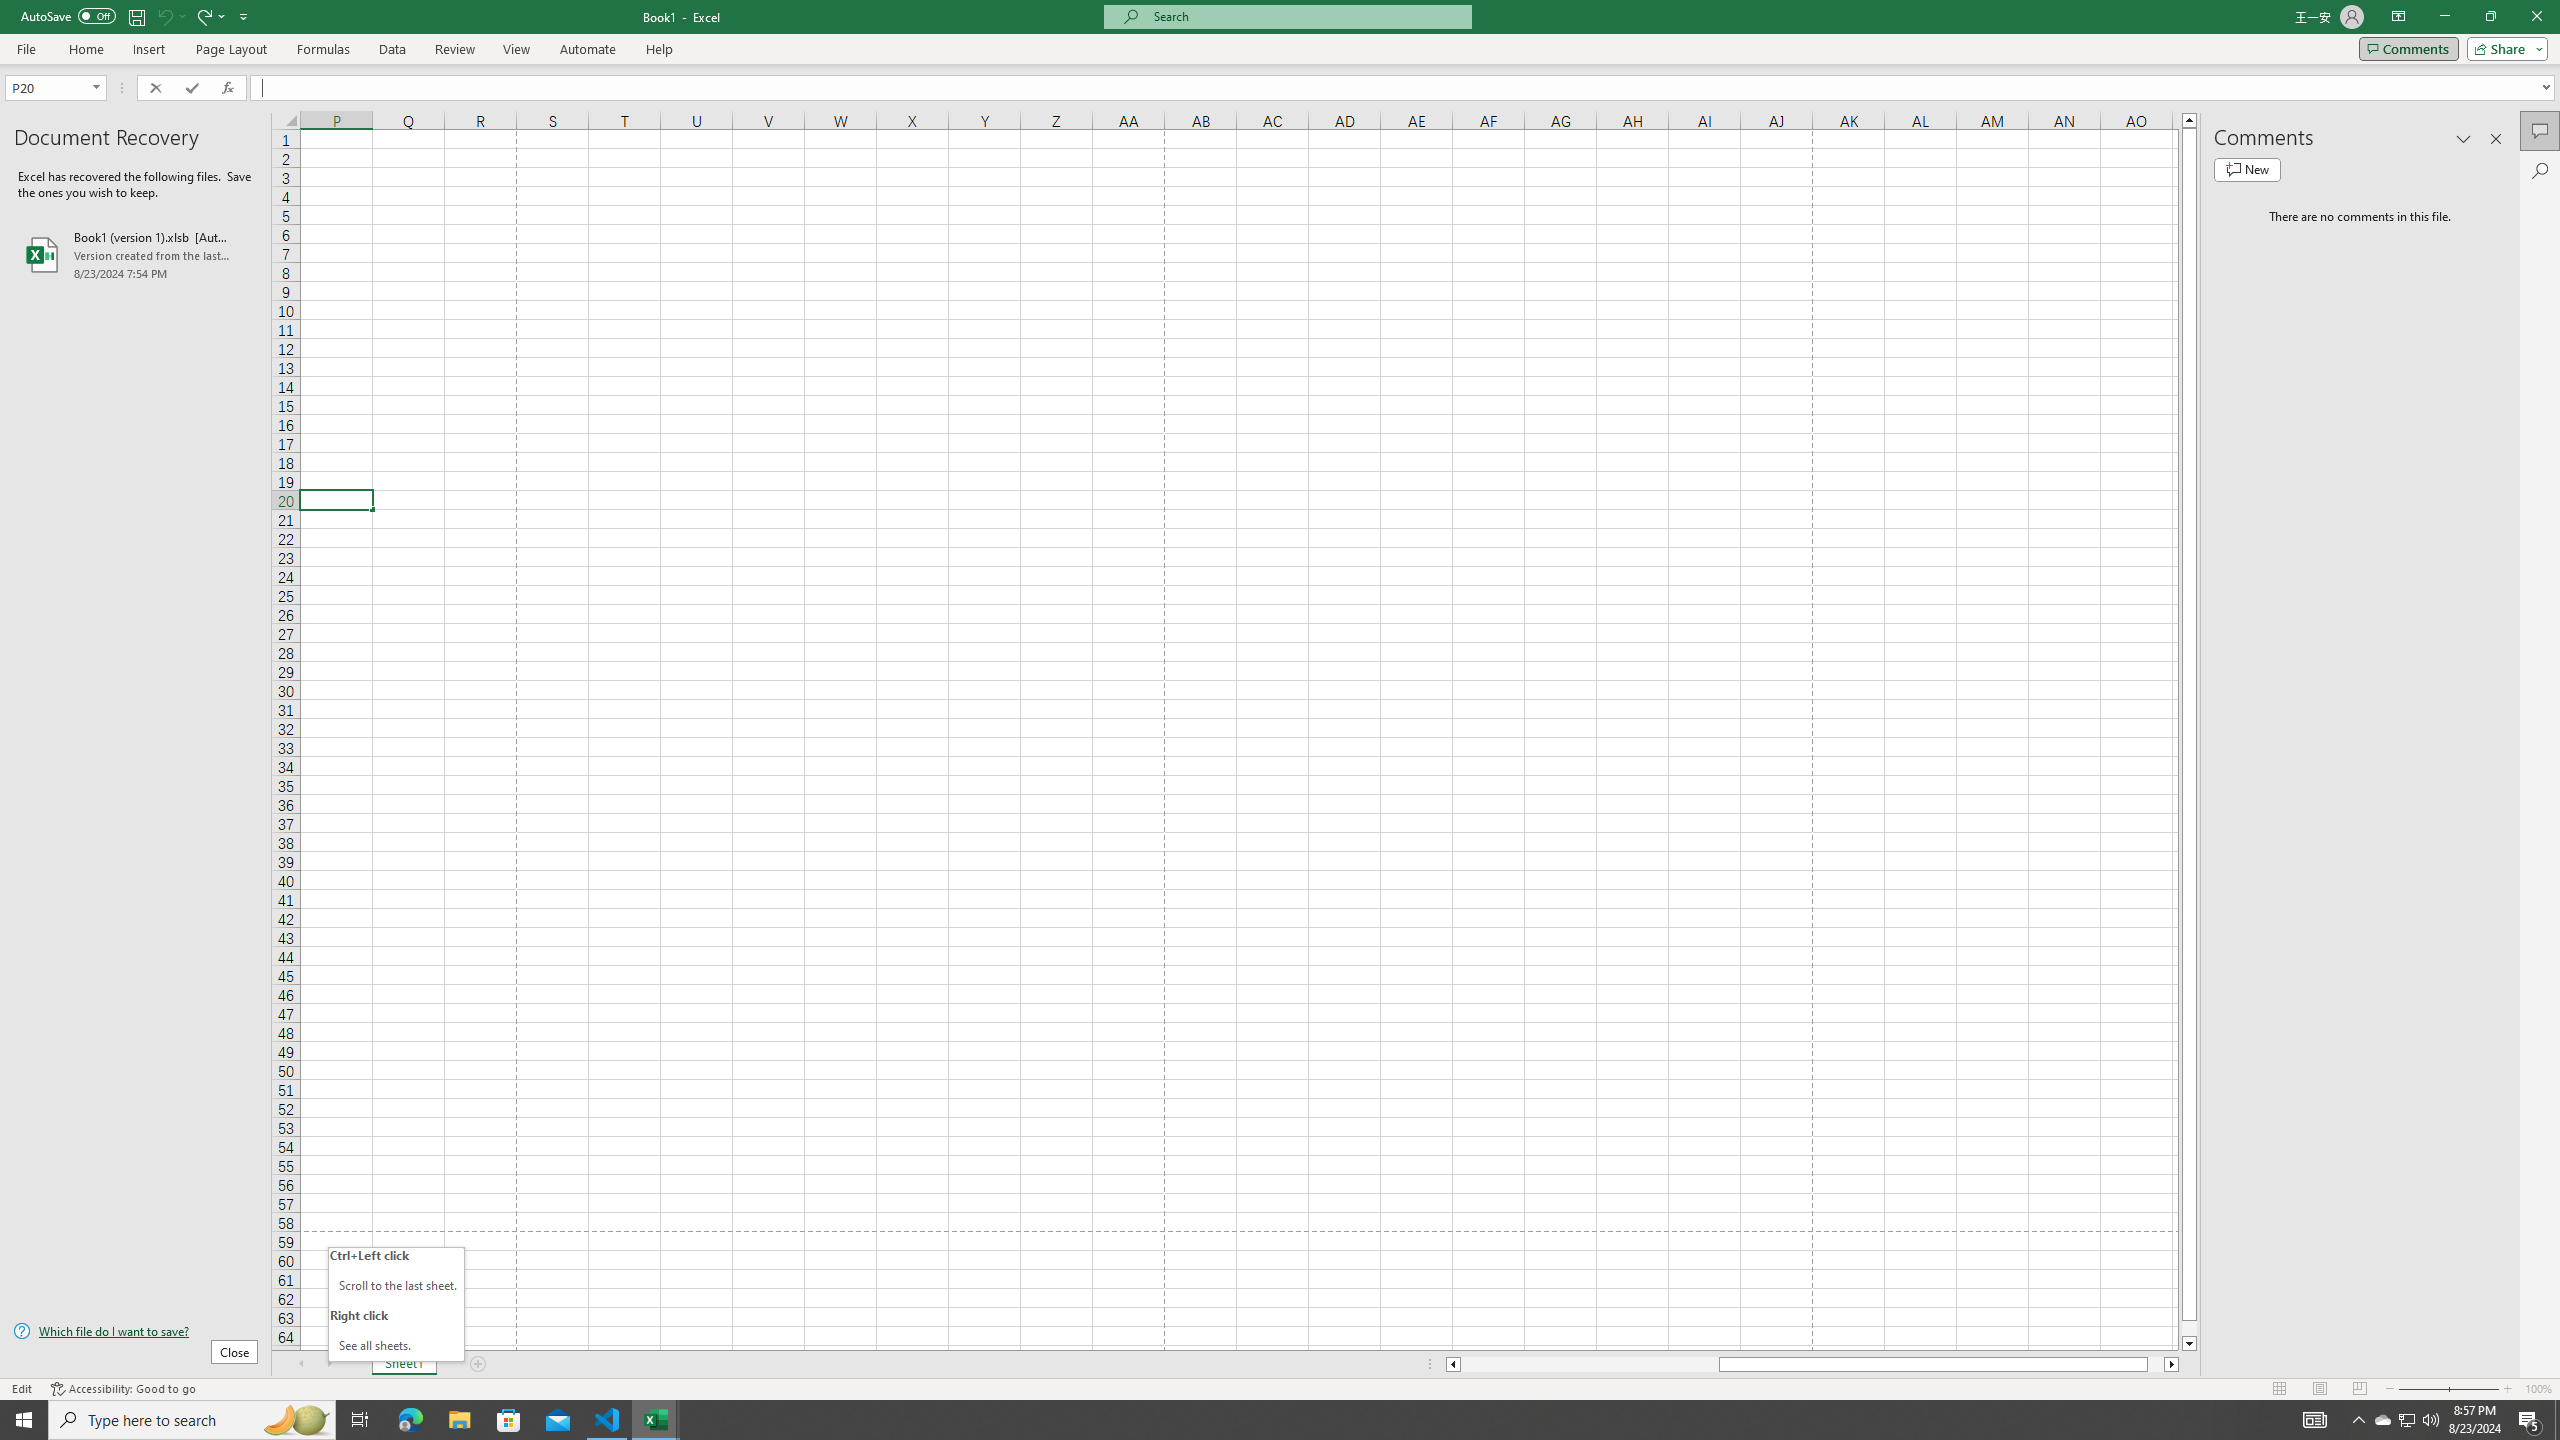 The width and height of the screenshot is (2560, 1440). Describe the element at coordinates (2318, 1389) in the screenshot. I see `Page Layout` at that location.